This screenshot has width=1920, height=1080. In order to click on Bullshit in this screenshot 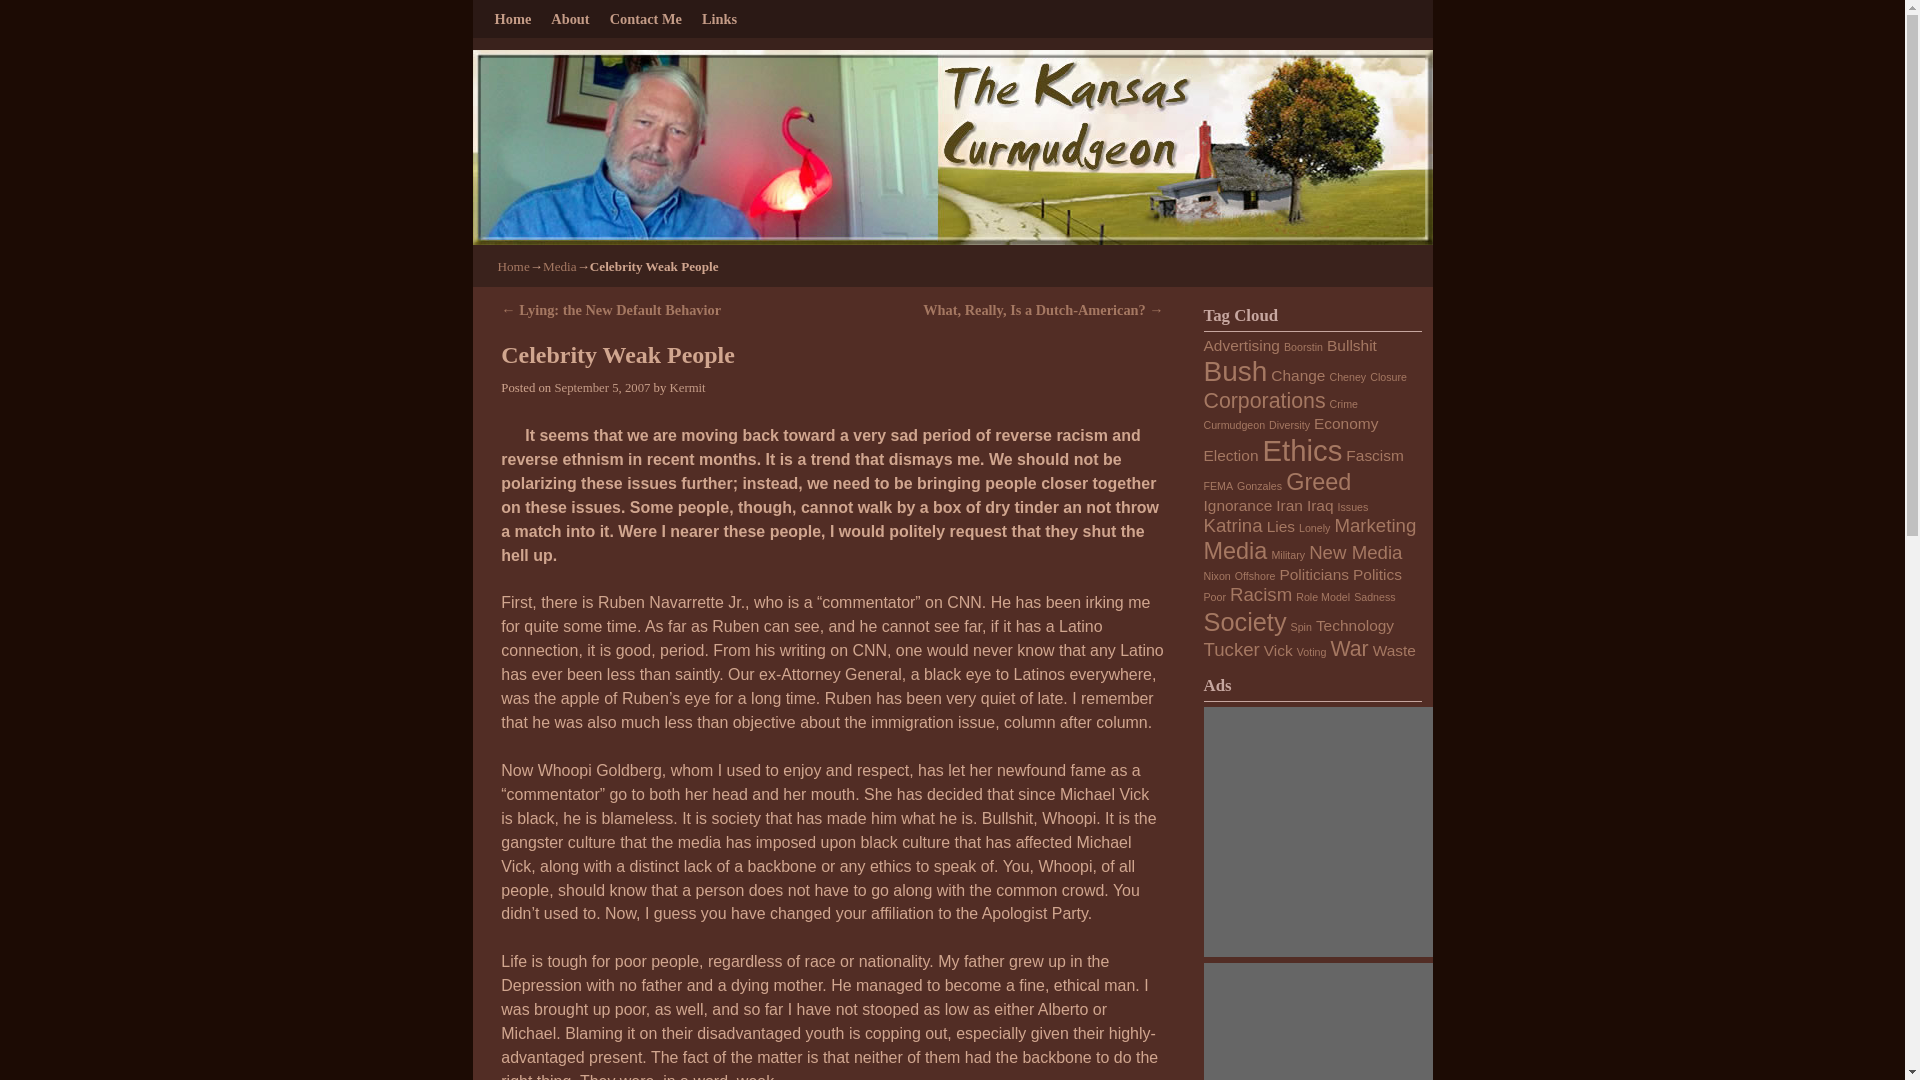, I will do `click(1351, 345)`.